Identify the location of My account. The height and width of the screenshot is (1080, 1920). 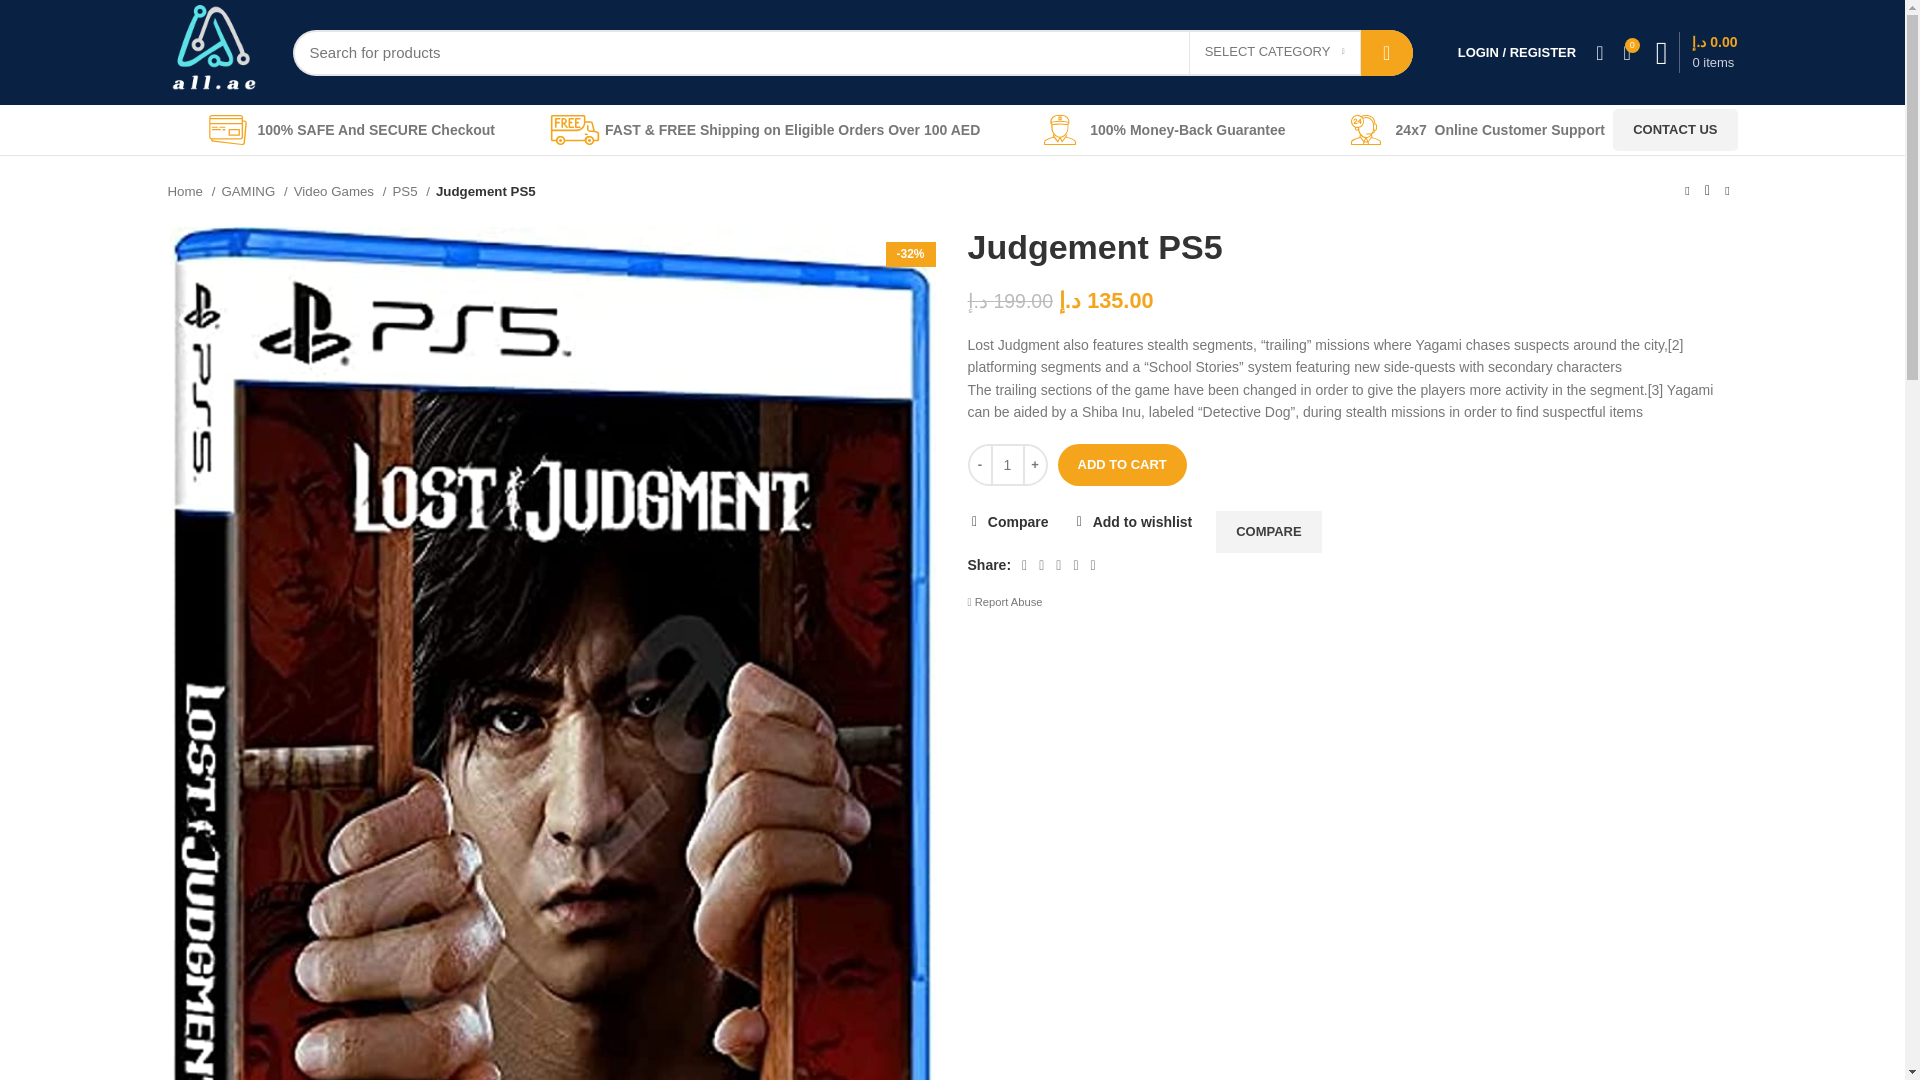
(1516, 52).